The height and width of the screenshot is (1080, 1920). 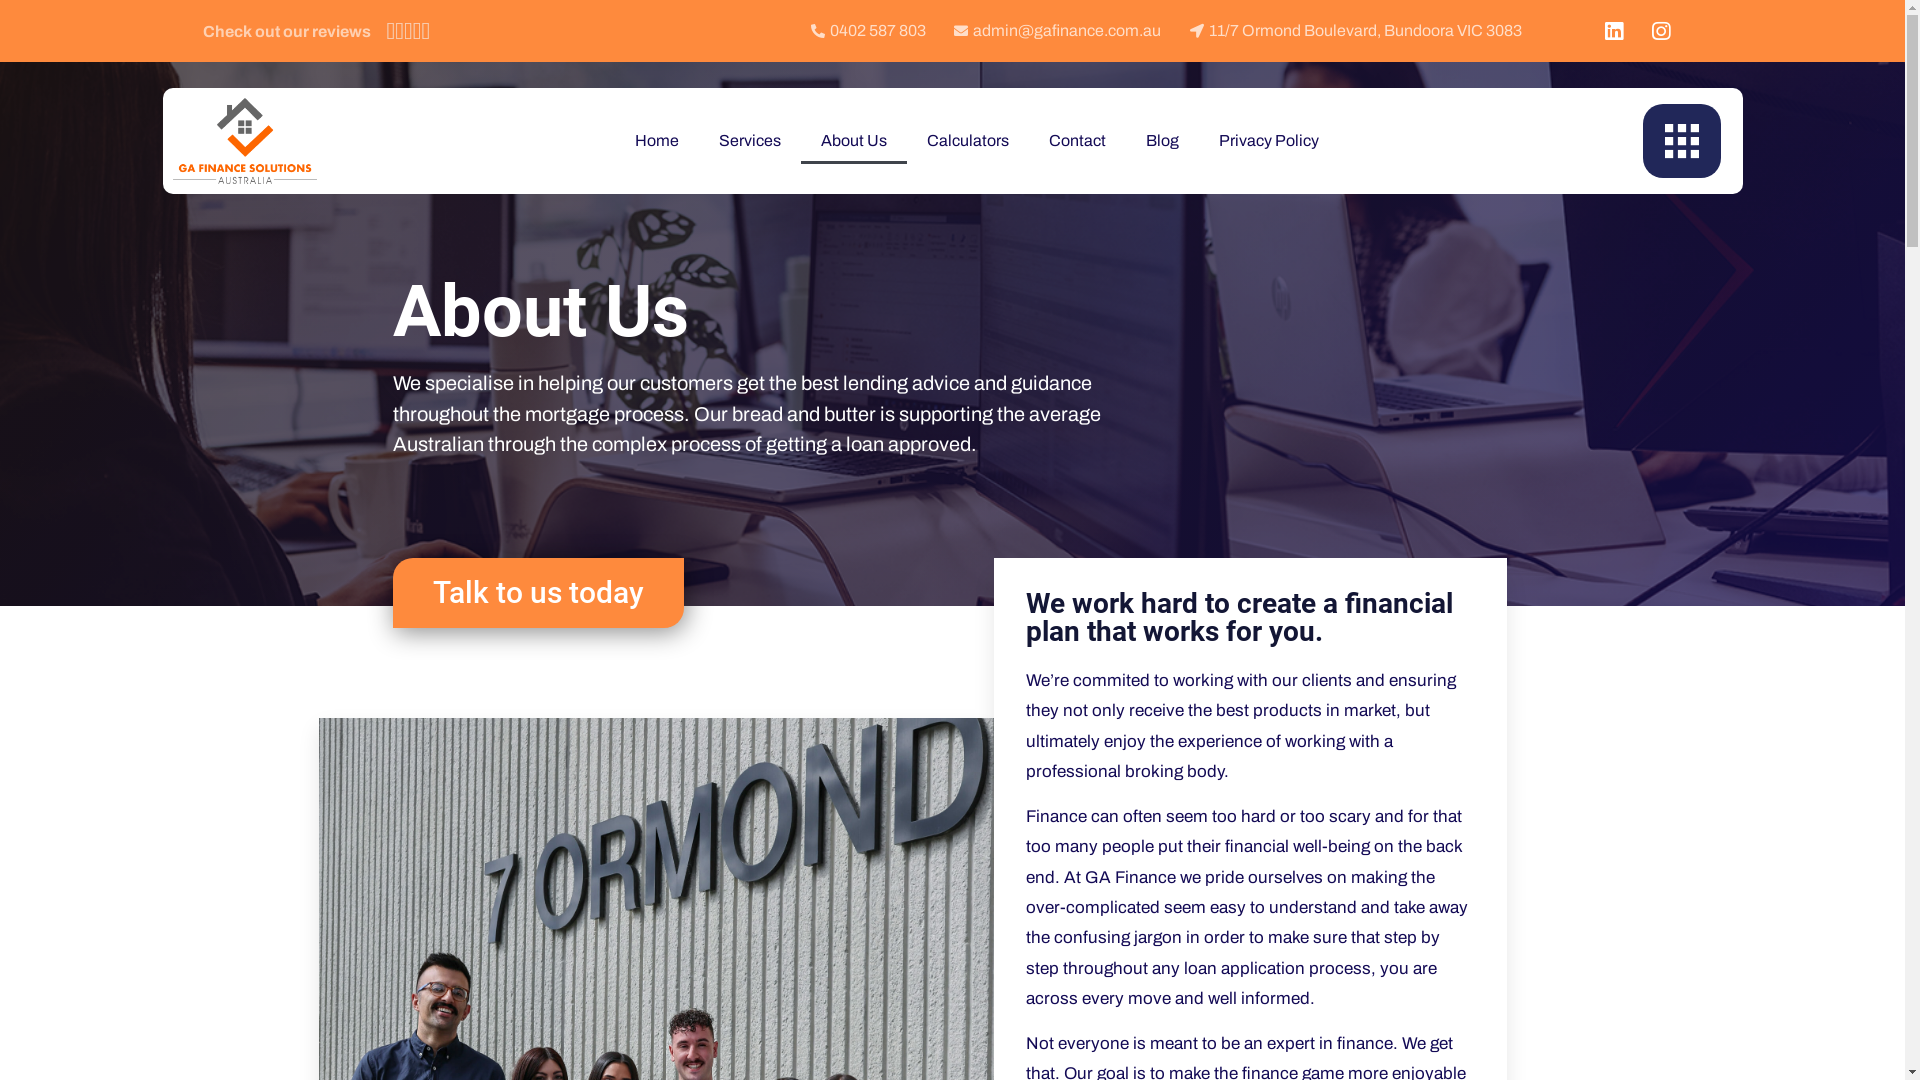 What do you see at coordinates (286, 32) in the screenshot?
I see `Check out our reviews` at bounding box center [286, 32].